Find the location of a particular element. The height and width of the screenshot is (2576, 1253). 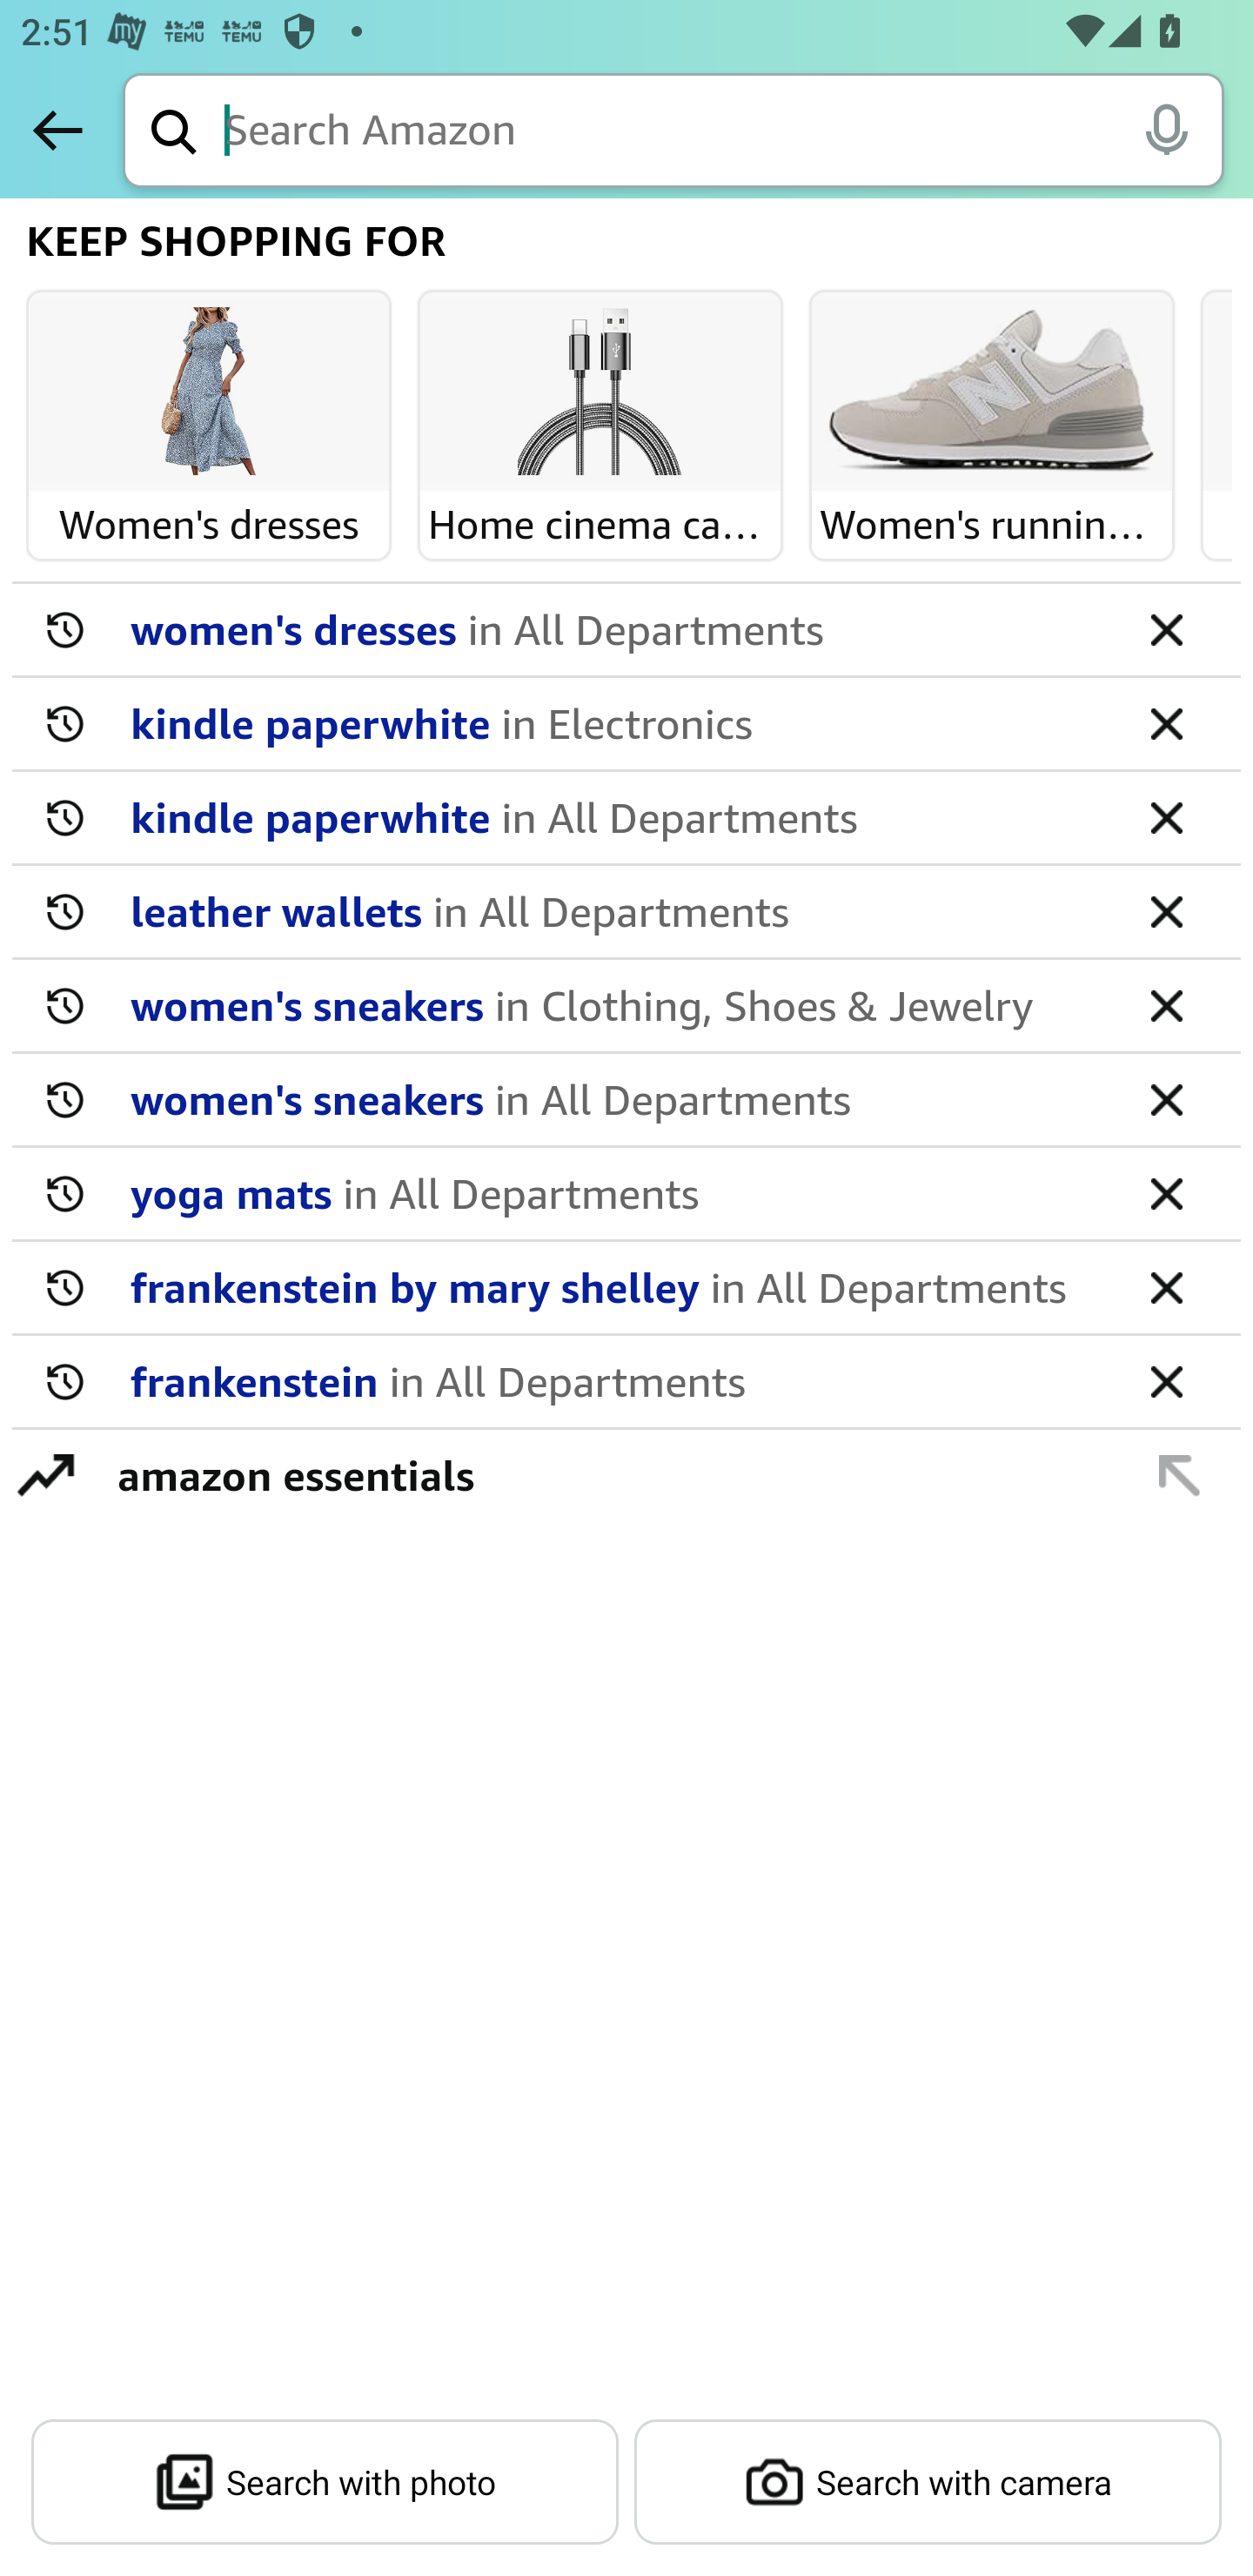

frankenstein by mary shelley delete is located at coordinates (626, 1288).